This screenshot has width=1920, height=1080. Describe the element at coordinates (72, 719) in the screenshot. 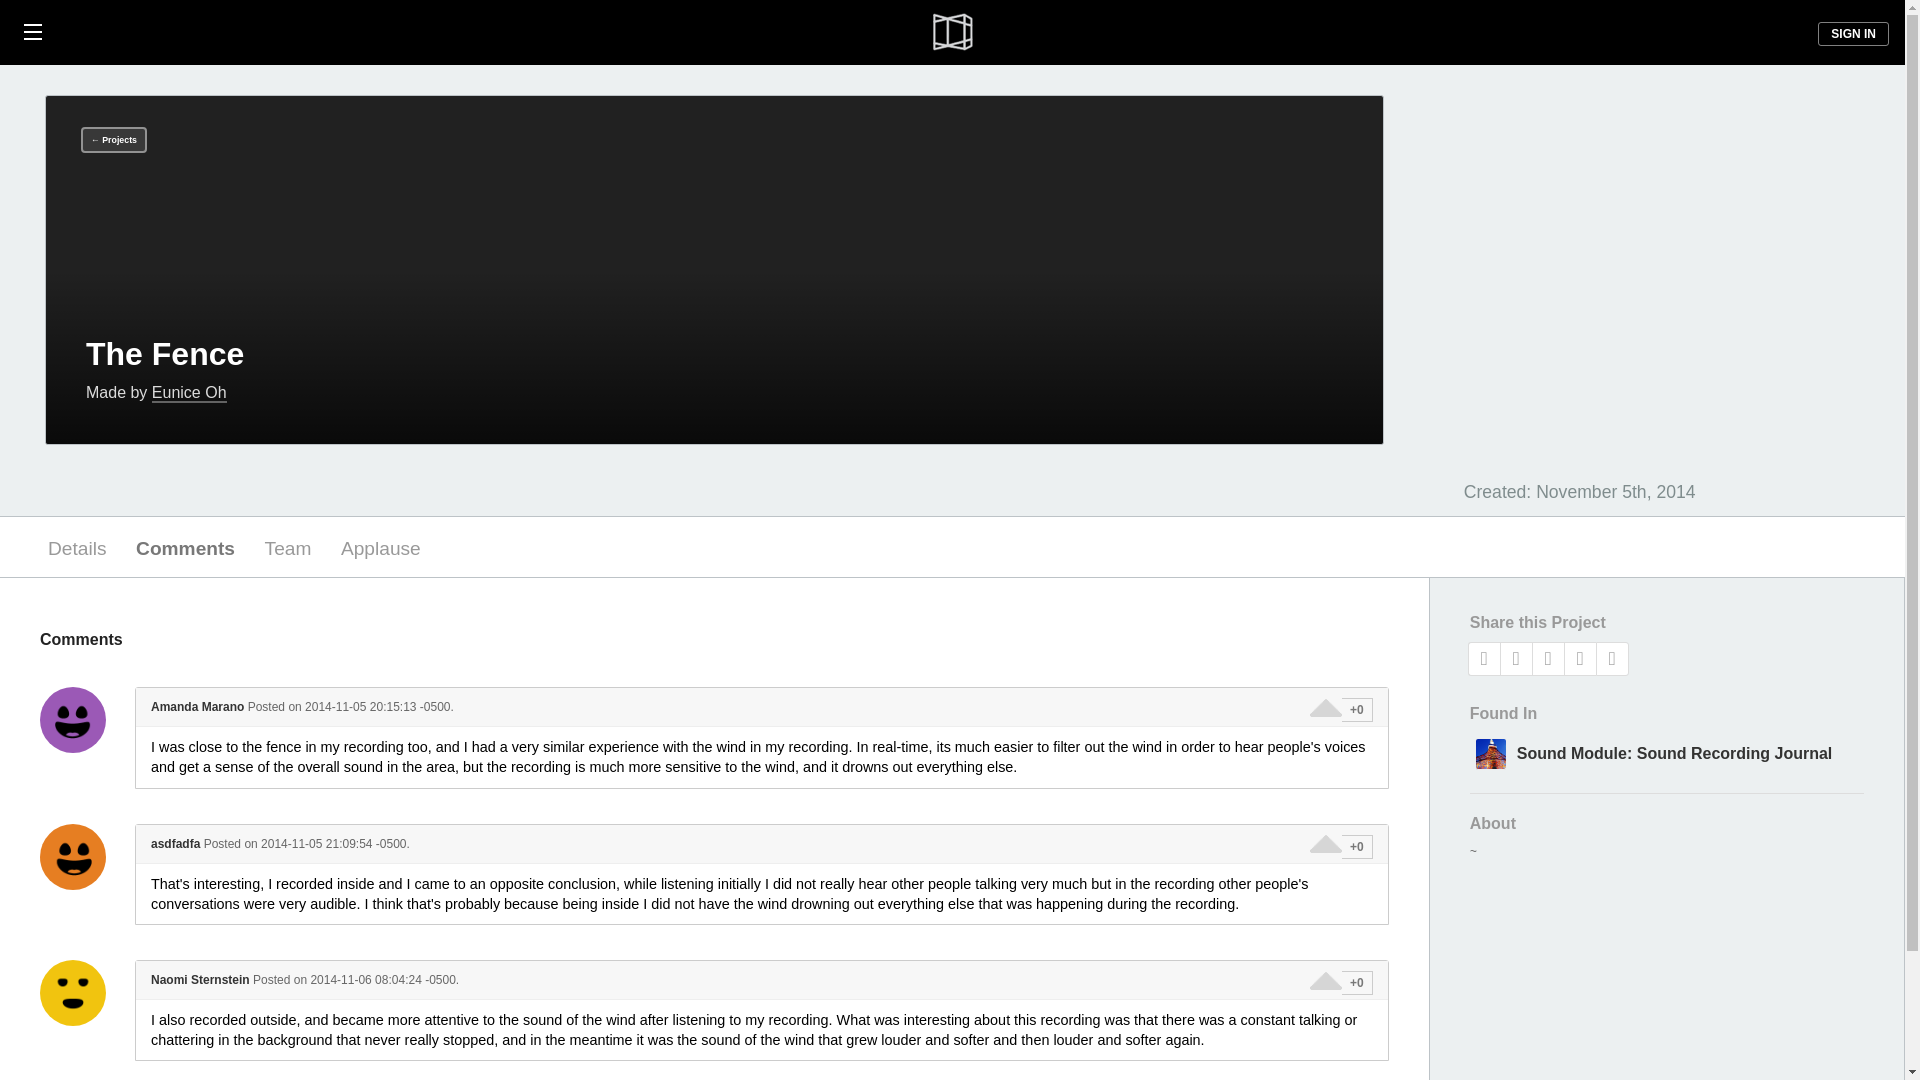

I see `Amanda Marano` at that location.